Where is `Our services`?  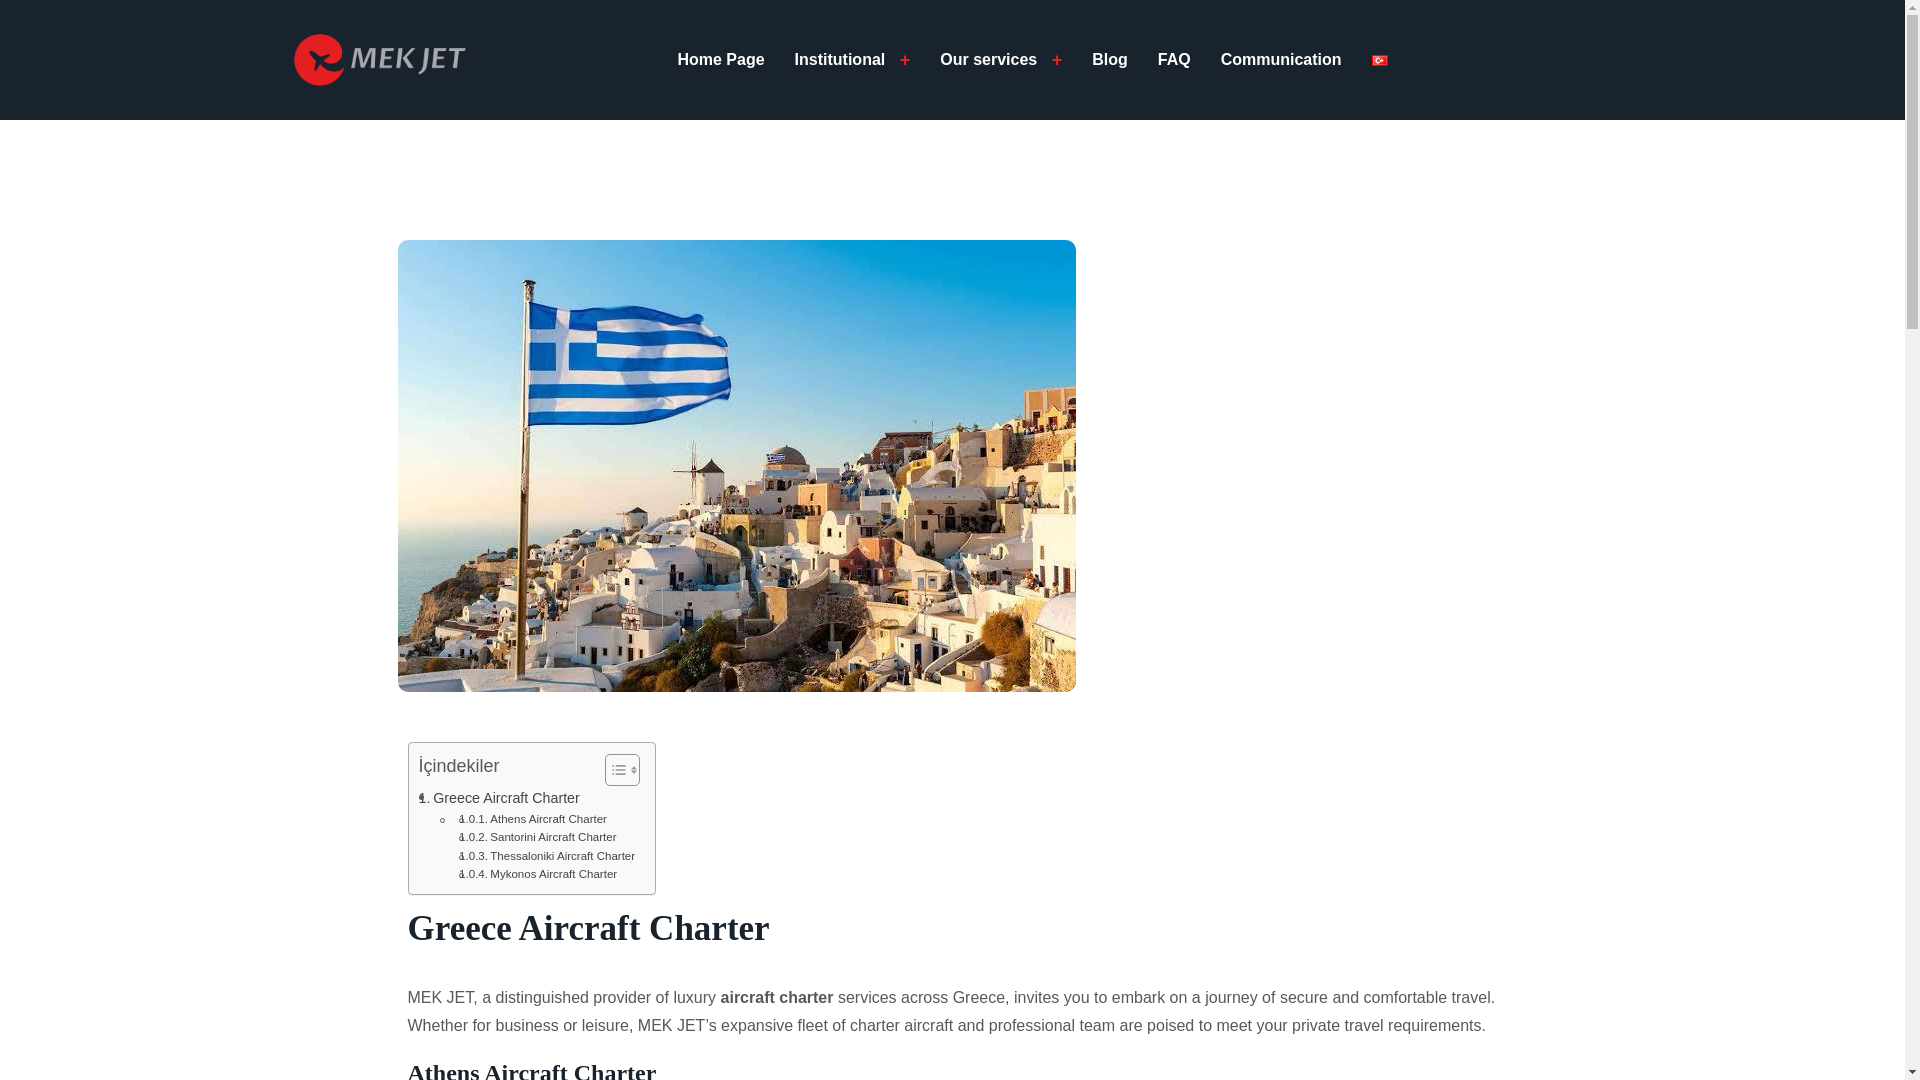 Our services is located at coordinates (988, 60).